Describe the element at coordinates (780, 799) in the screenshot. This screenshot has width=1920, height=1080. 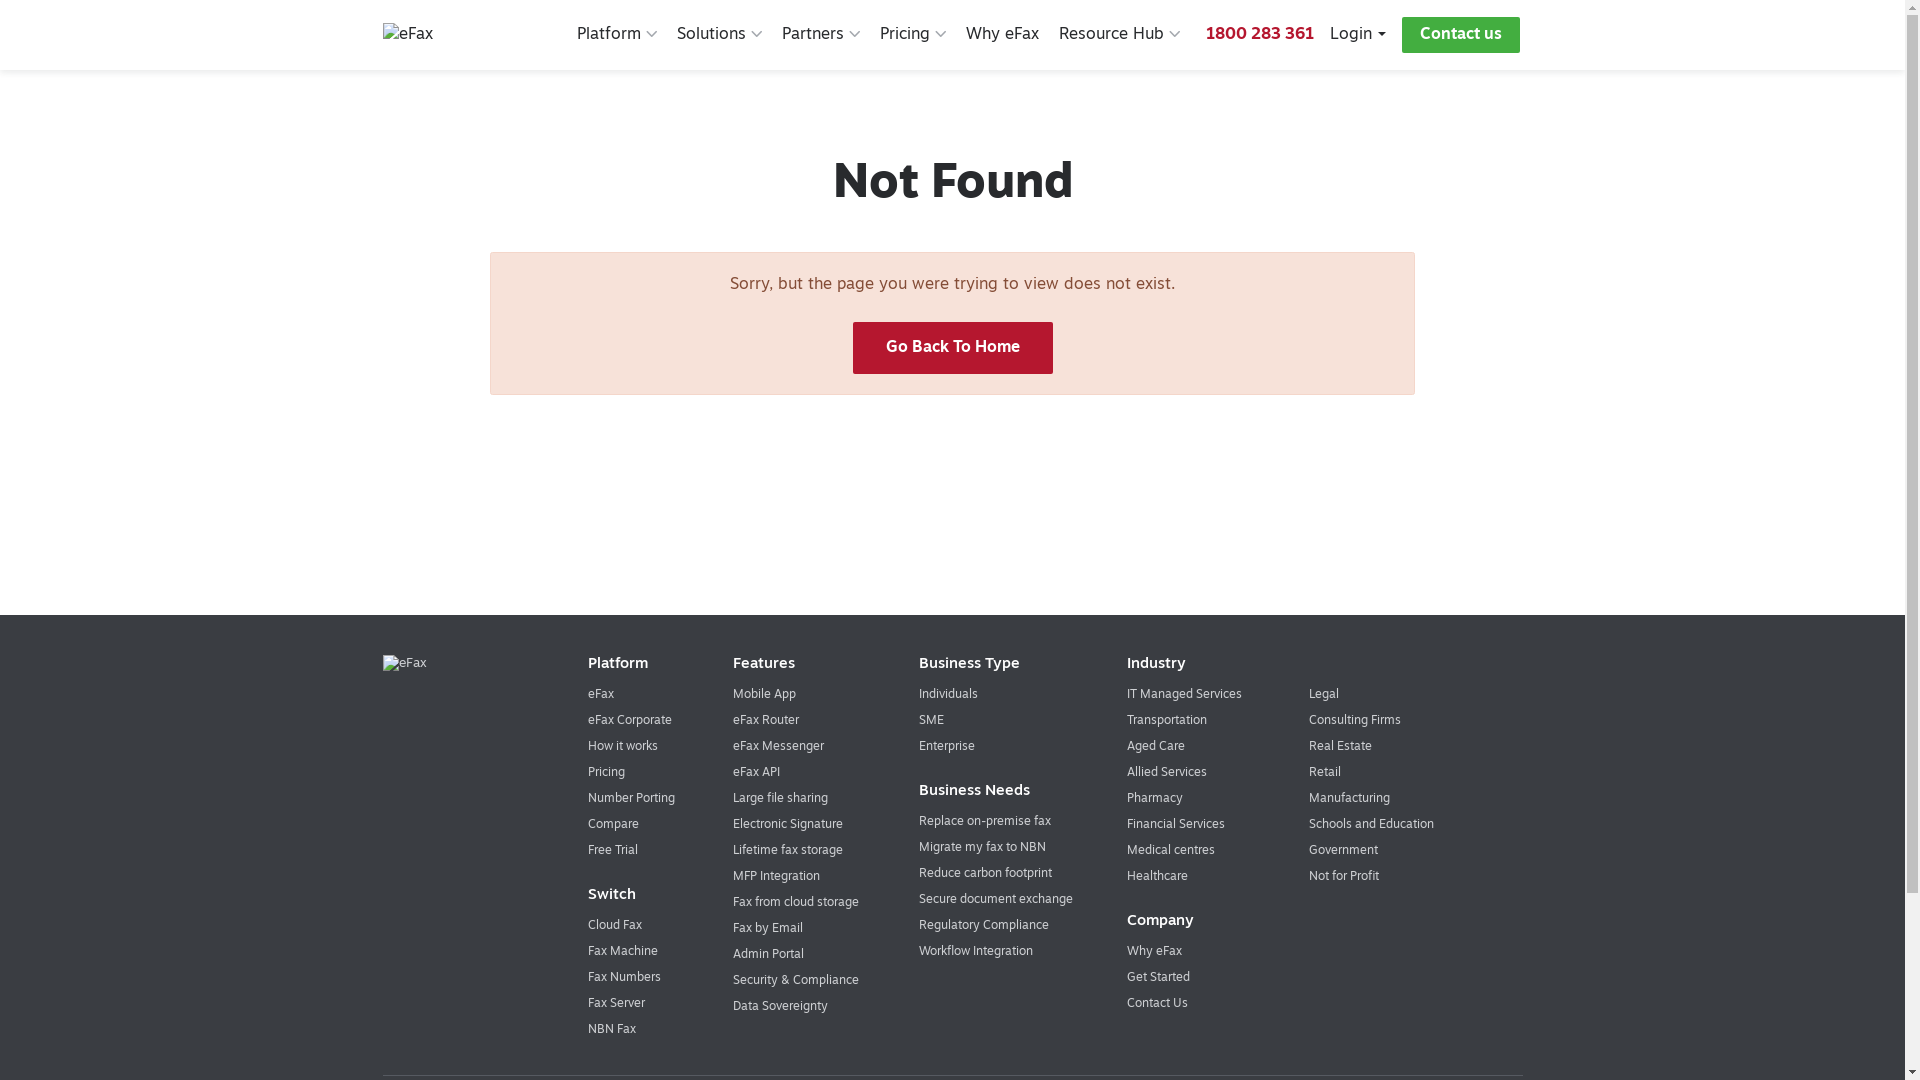
I see `Large file sharing` at that location.